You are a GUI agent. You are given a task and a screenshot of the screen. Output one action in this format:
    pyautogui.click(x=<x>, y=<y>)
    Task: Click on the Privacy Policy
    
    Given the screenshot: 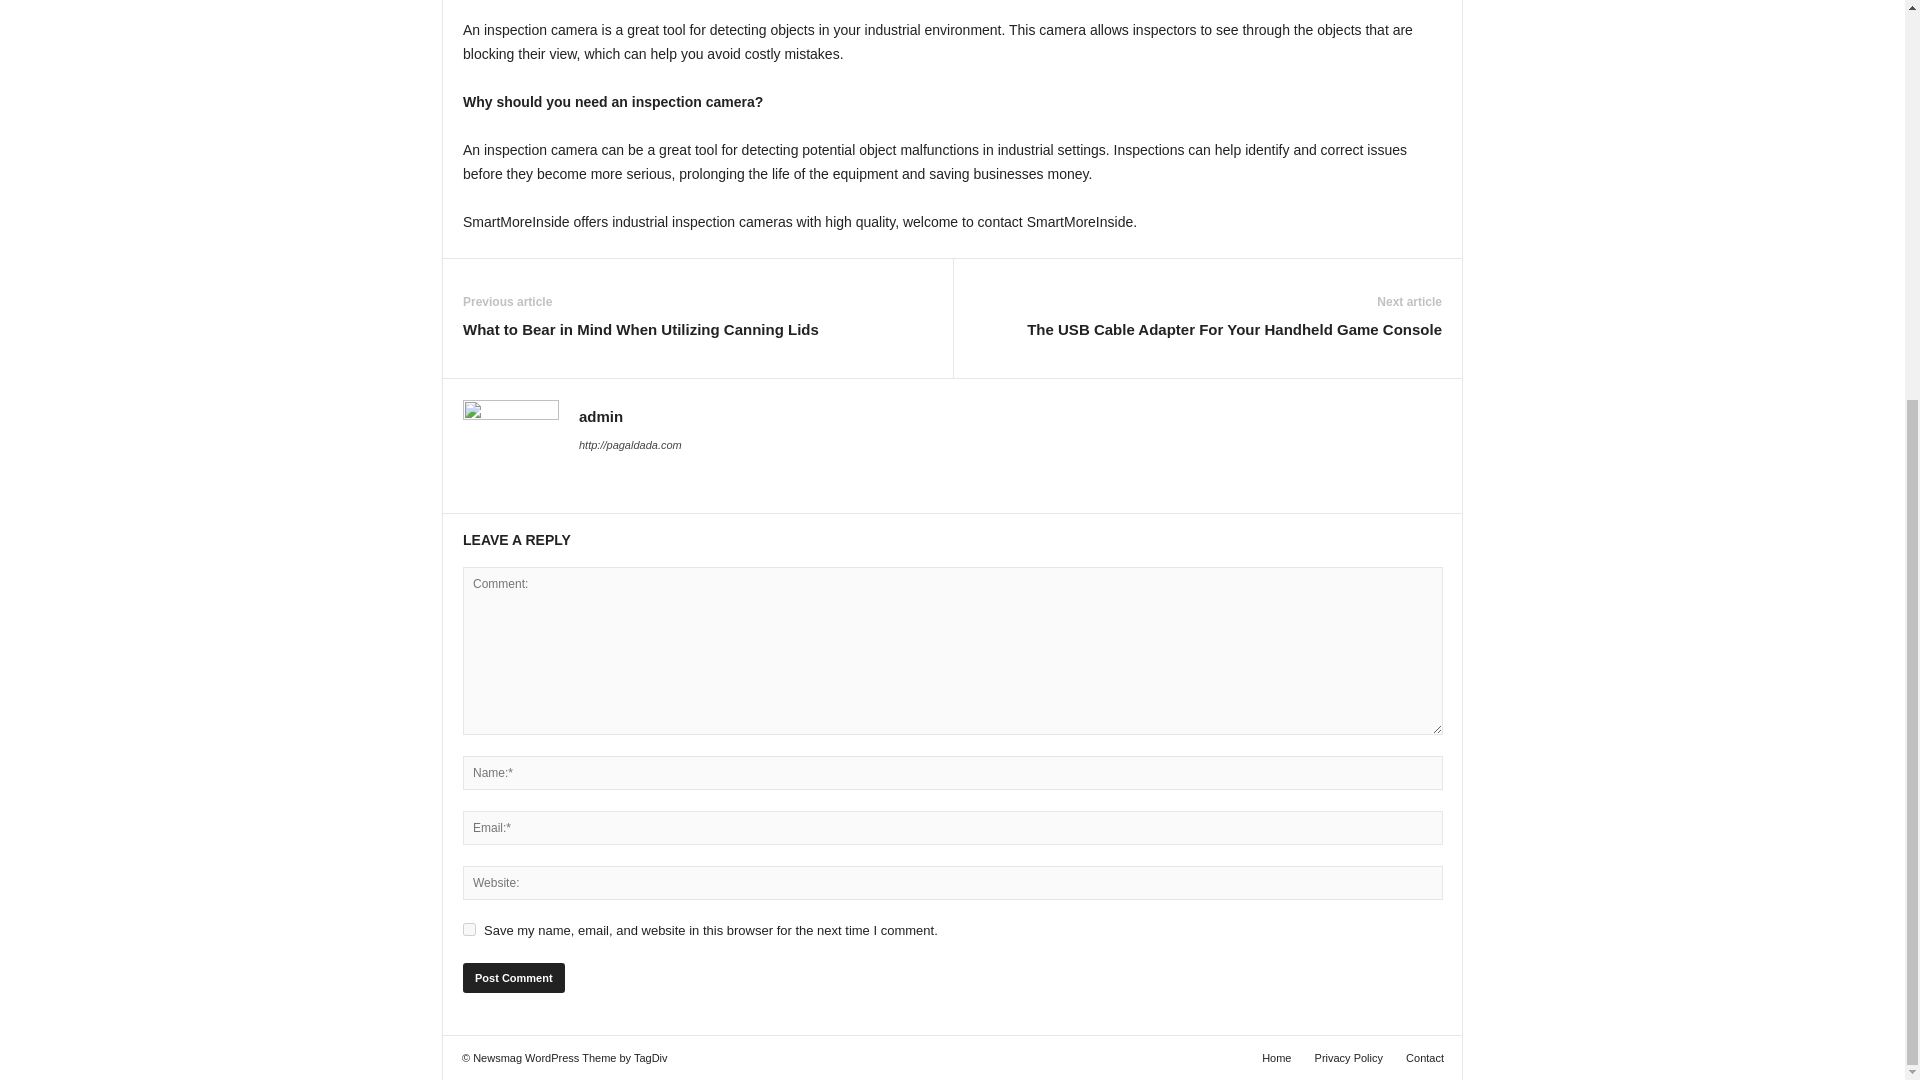 What is the action you would take?
    pyautogui.click(x=1349, y=1057)
    